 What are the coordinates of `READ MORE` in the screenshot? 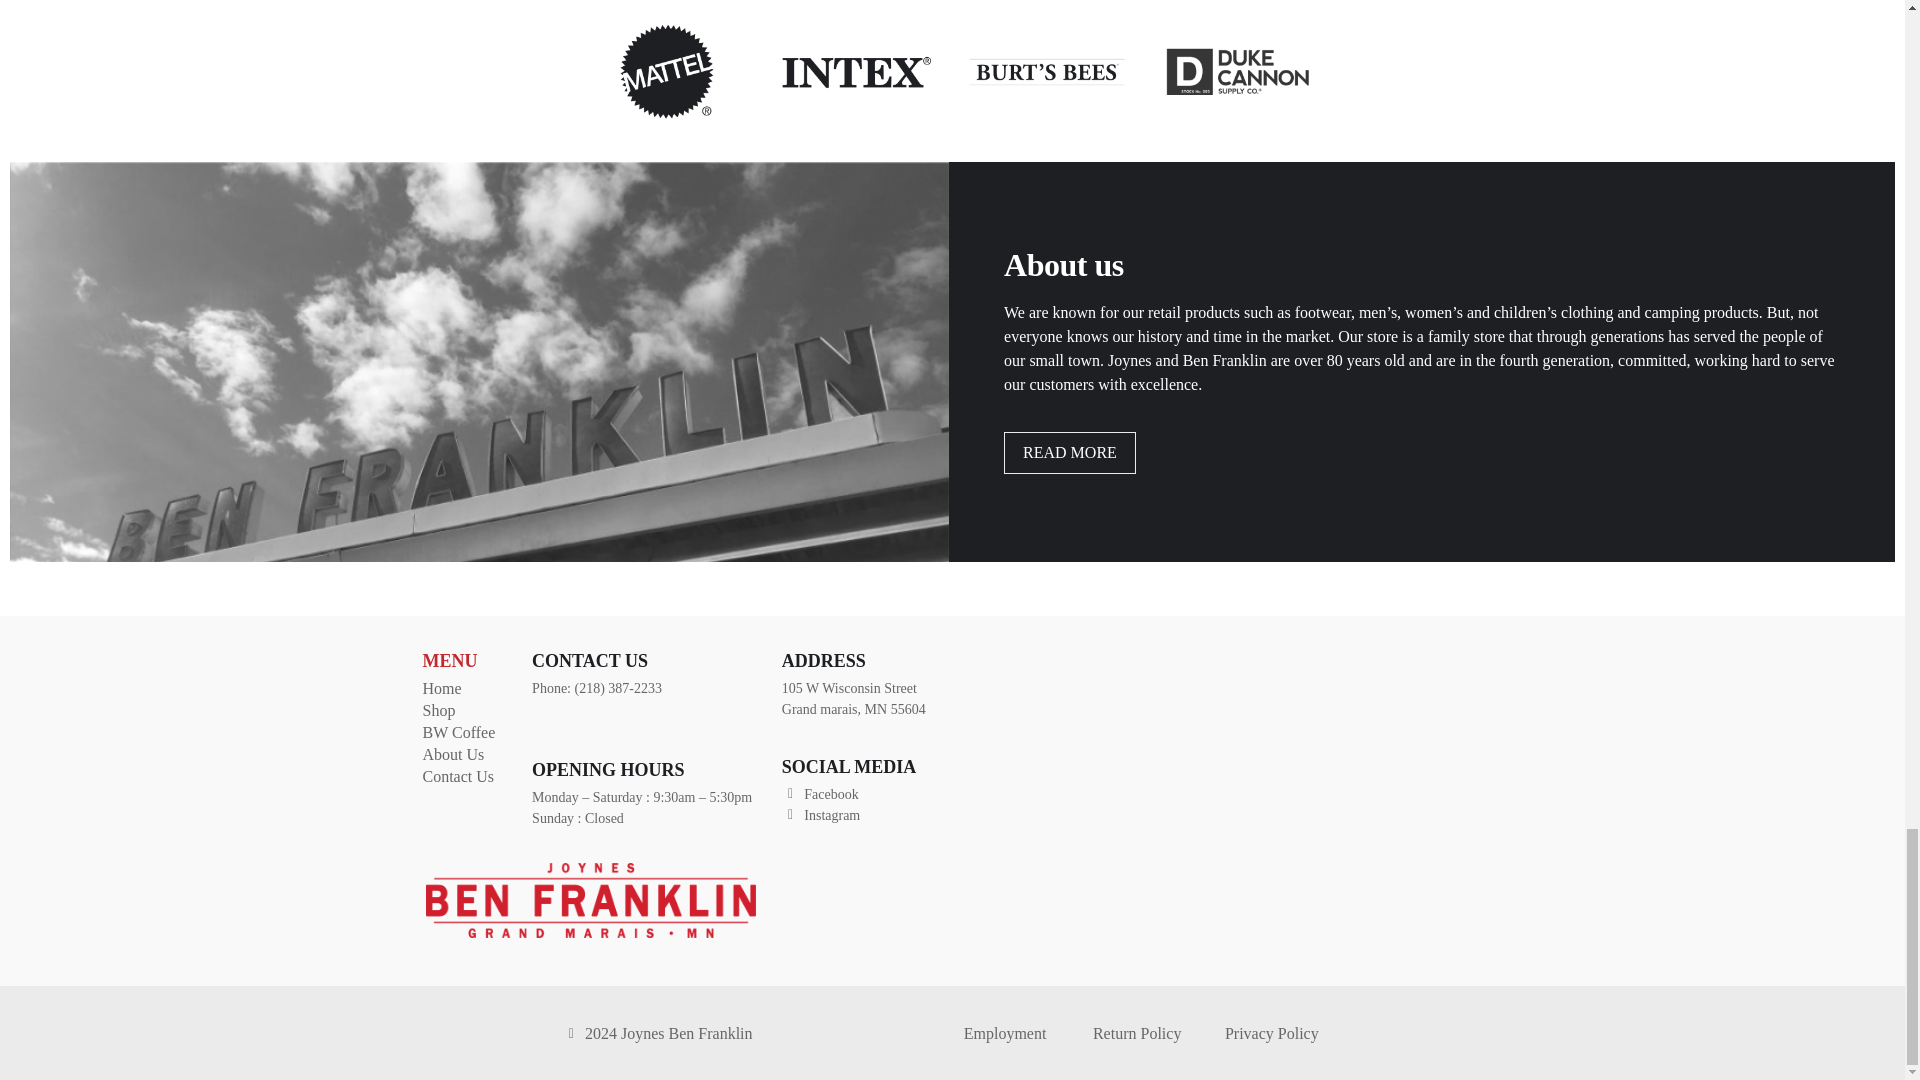 It's located at (1070, 453).